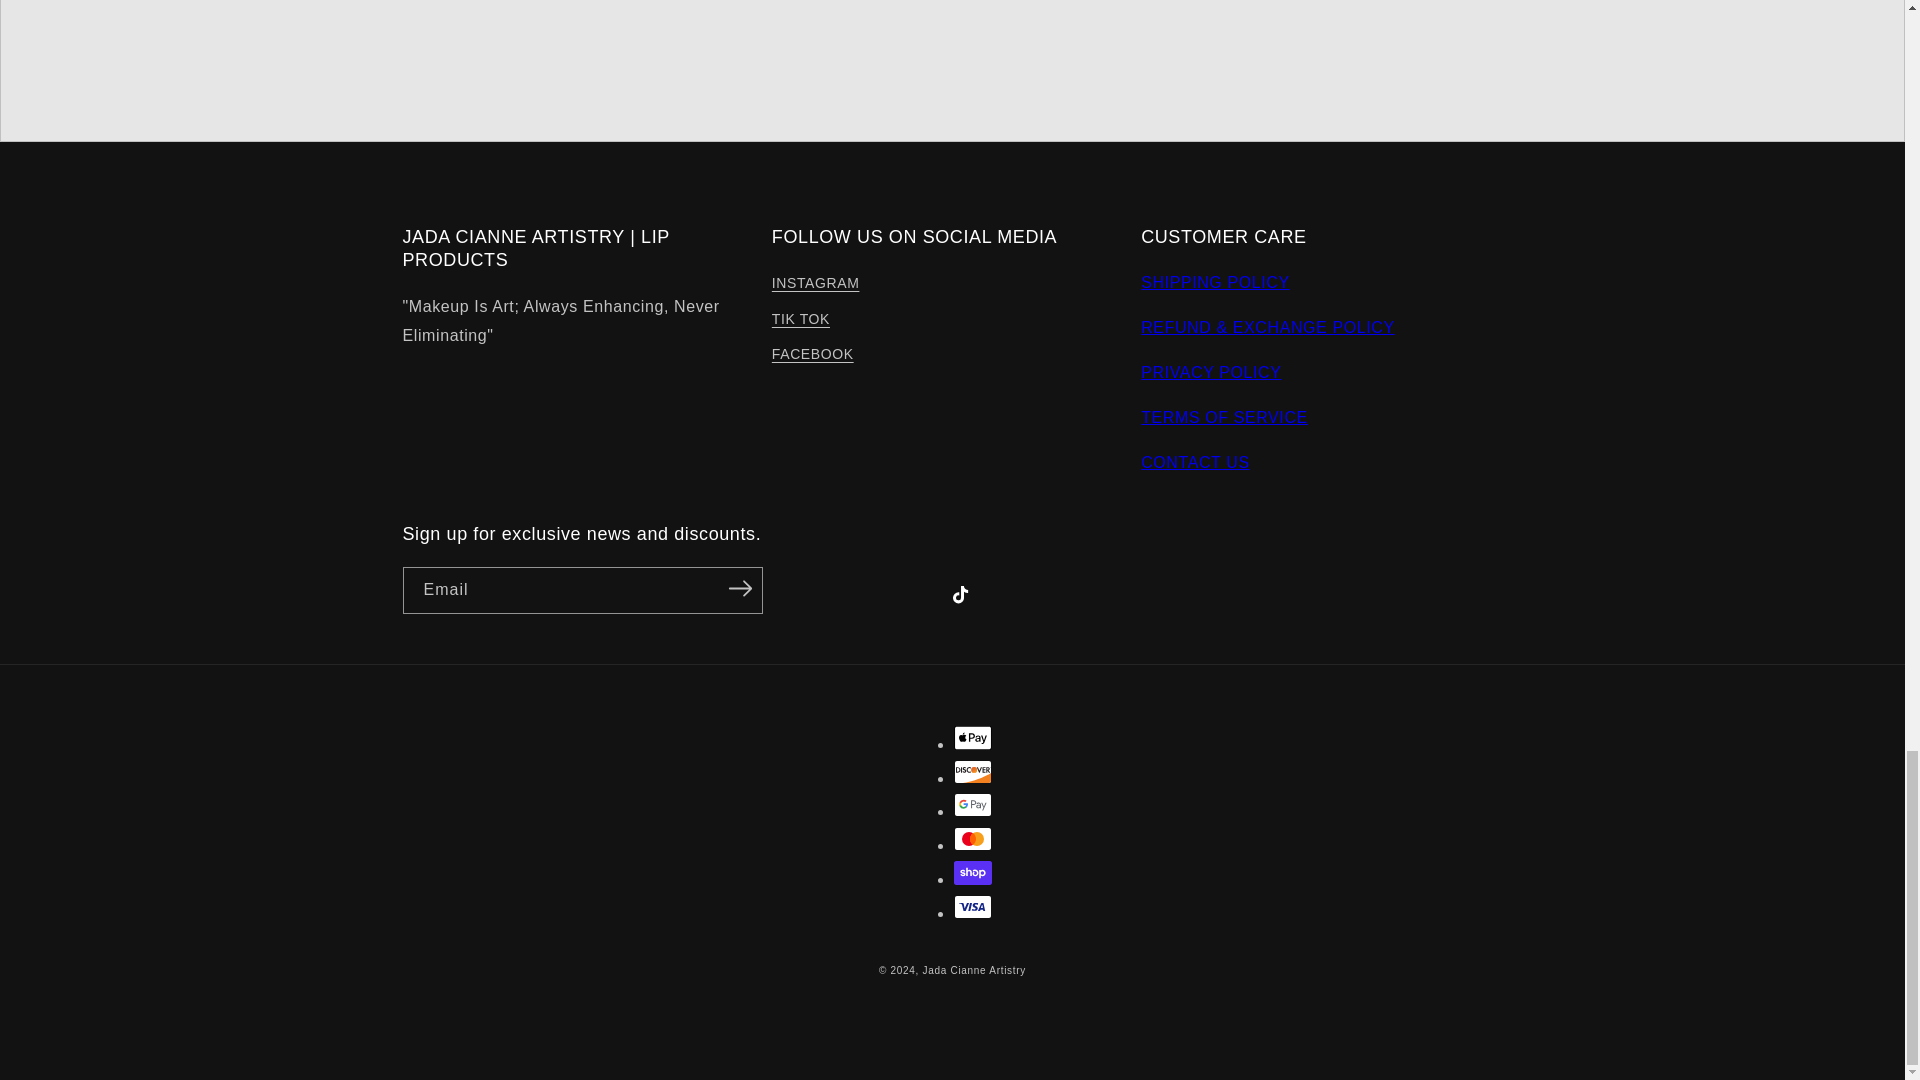 This screenshot has width=1920, height=1080. I want to click on SHIPPING POLICY, so click(1215, 282).